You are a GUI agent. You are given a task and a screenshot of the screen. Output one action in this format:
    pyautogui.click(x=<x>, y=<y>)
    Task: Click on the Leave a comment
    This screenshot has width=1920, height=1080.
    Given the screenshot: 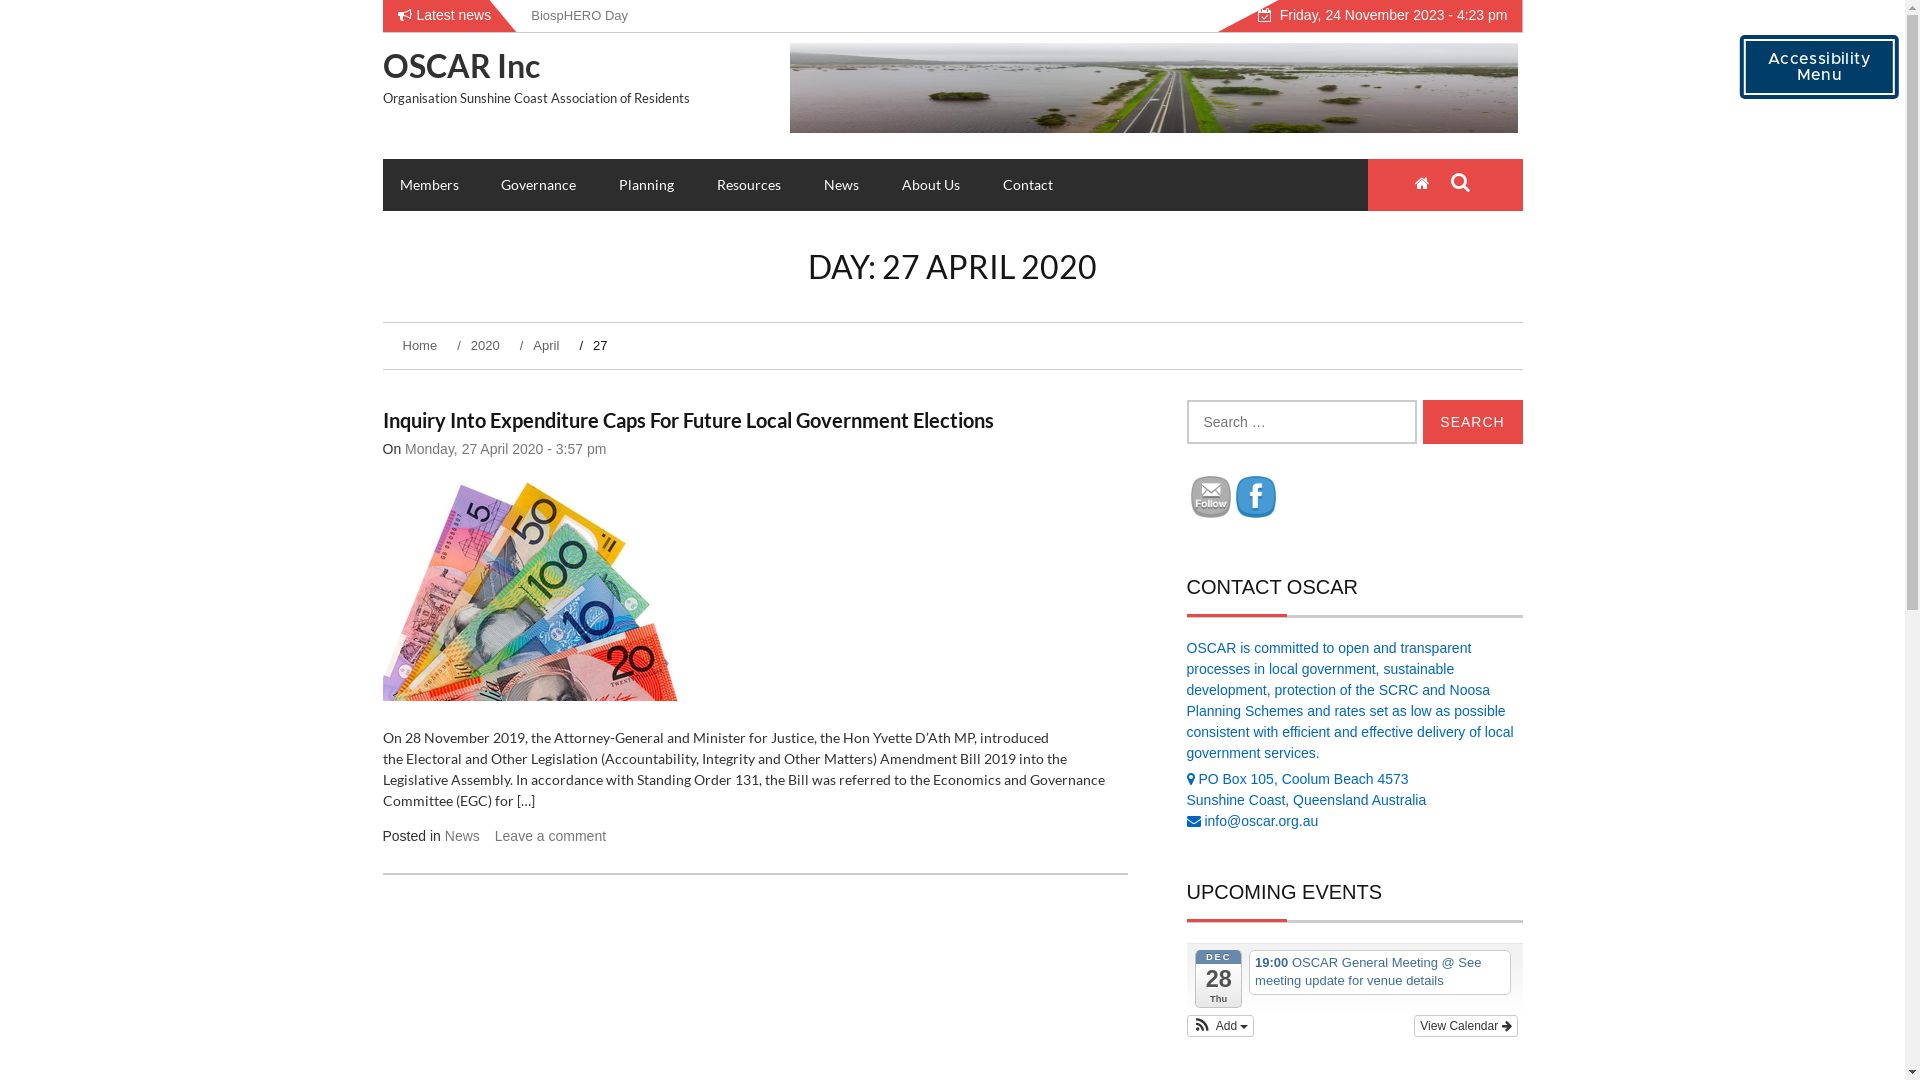 What is the action you would take?
    pyautogui.click(x=550, y=836)
    